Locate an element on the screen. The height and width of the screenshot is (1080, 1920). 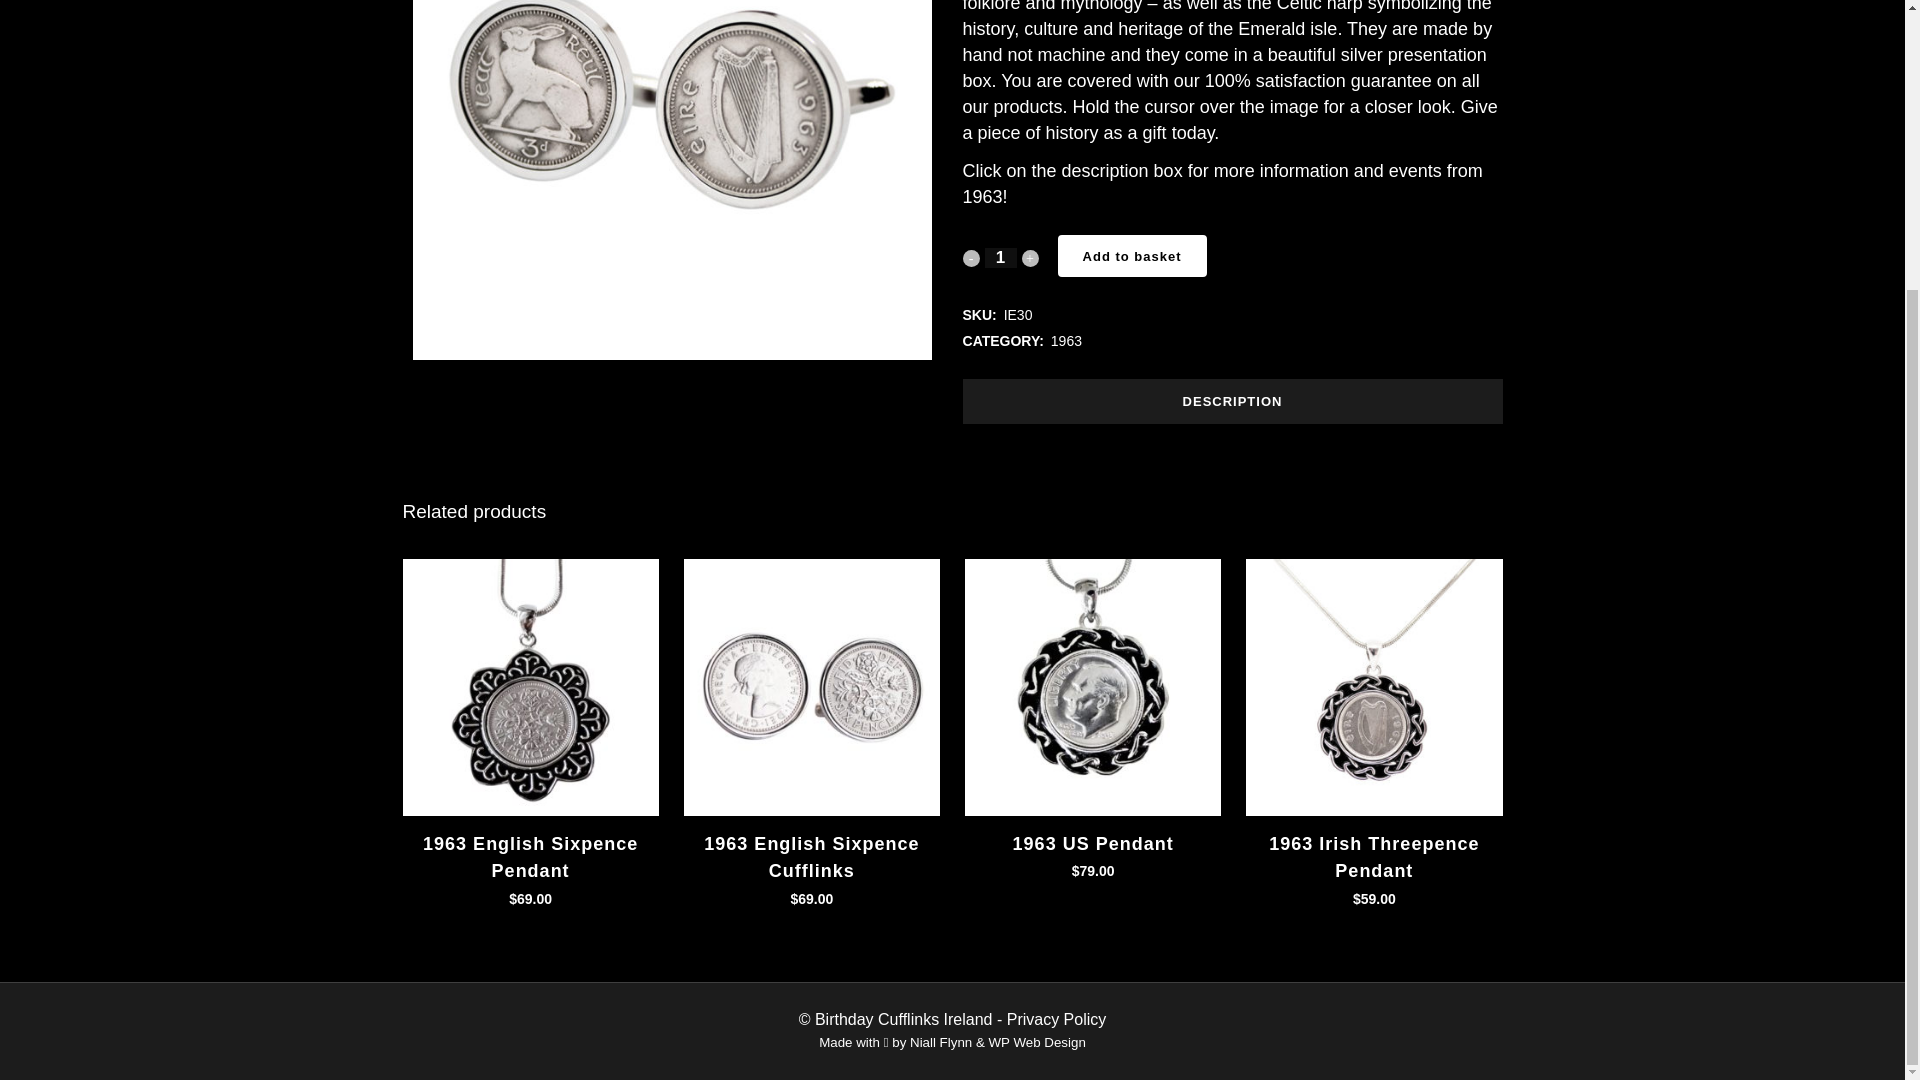
Add to basket is located at coordinates (1132, 256).